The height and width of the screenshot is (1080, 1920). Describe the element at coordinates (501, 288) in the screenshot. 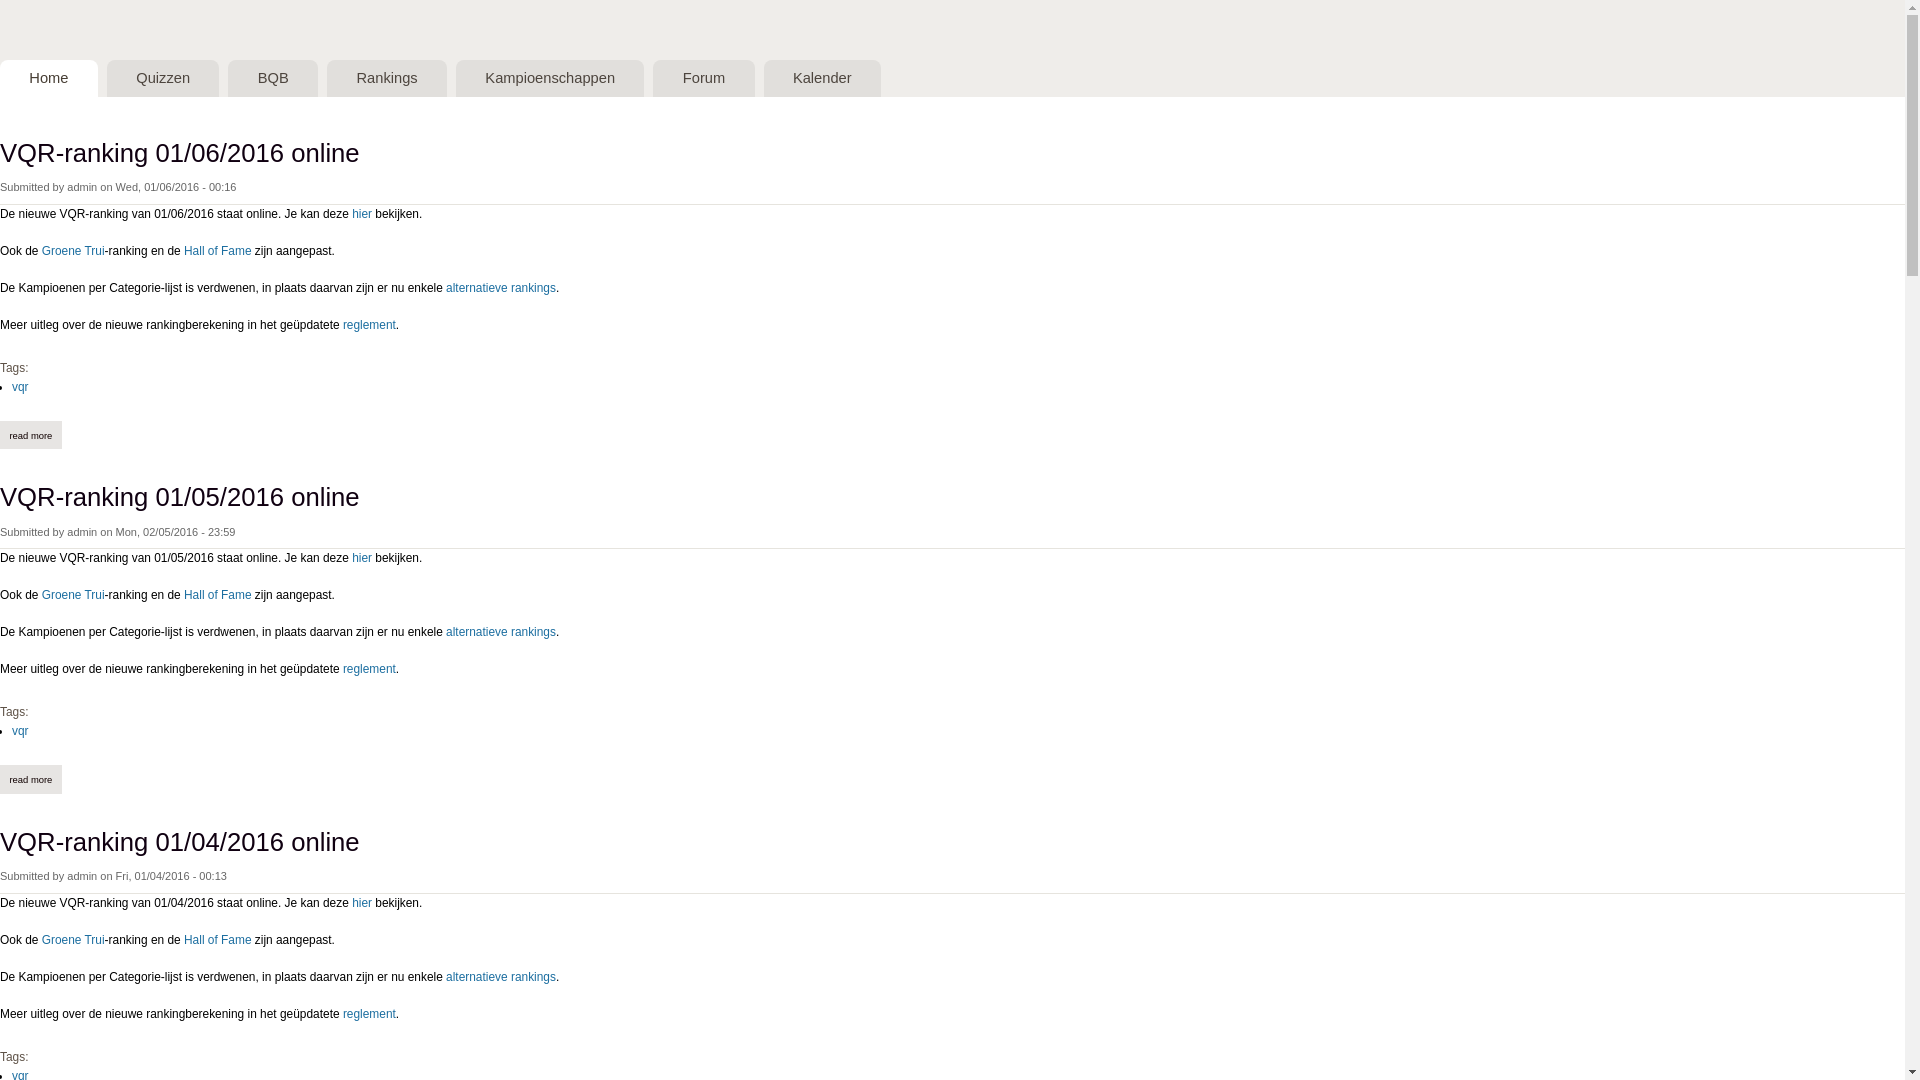

I see `alternatieve rankings` at that location.